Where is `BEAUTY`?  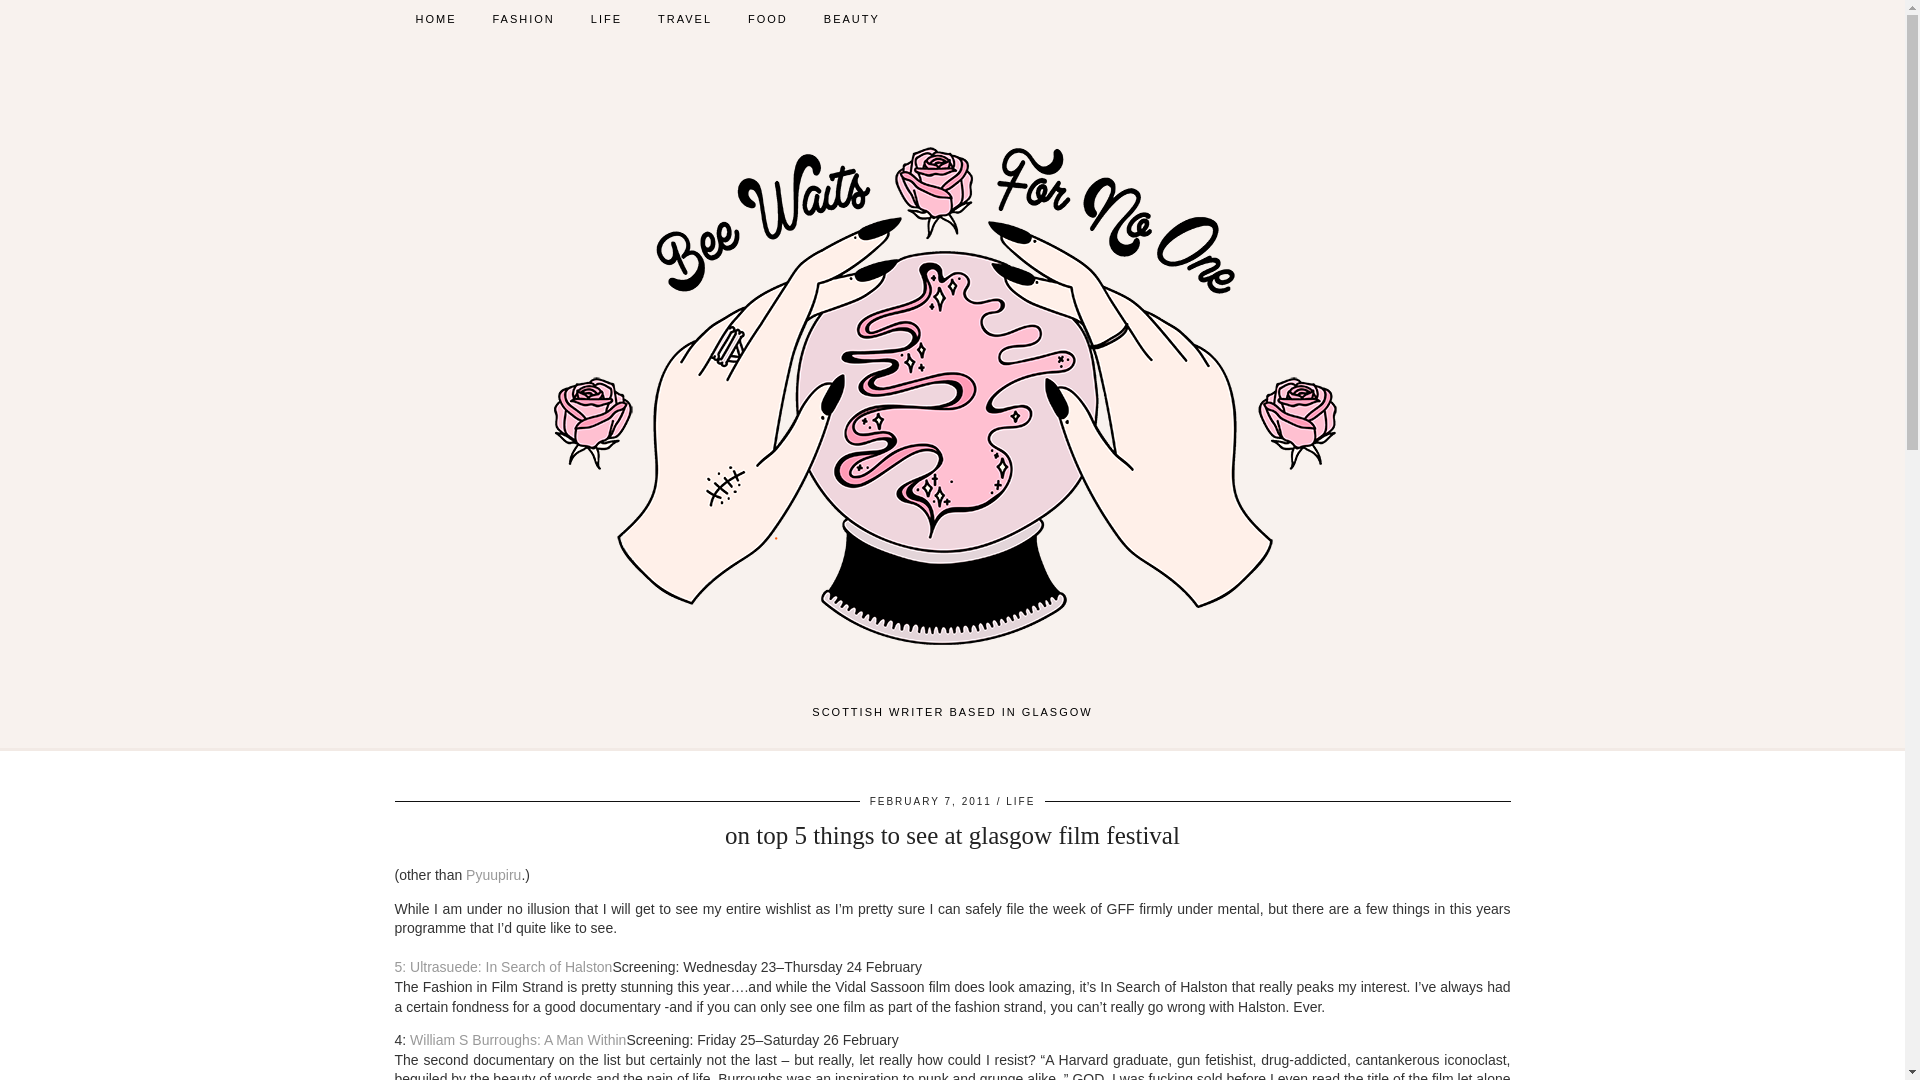 BEAUTY is located at coordinates (852, 18).